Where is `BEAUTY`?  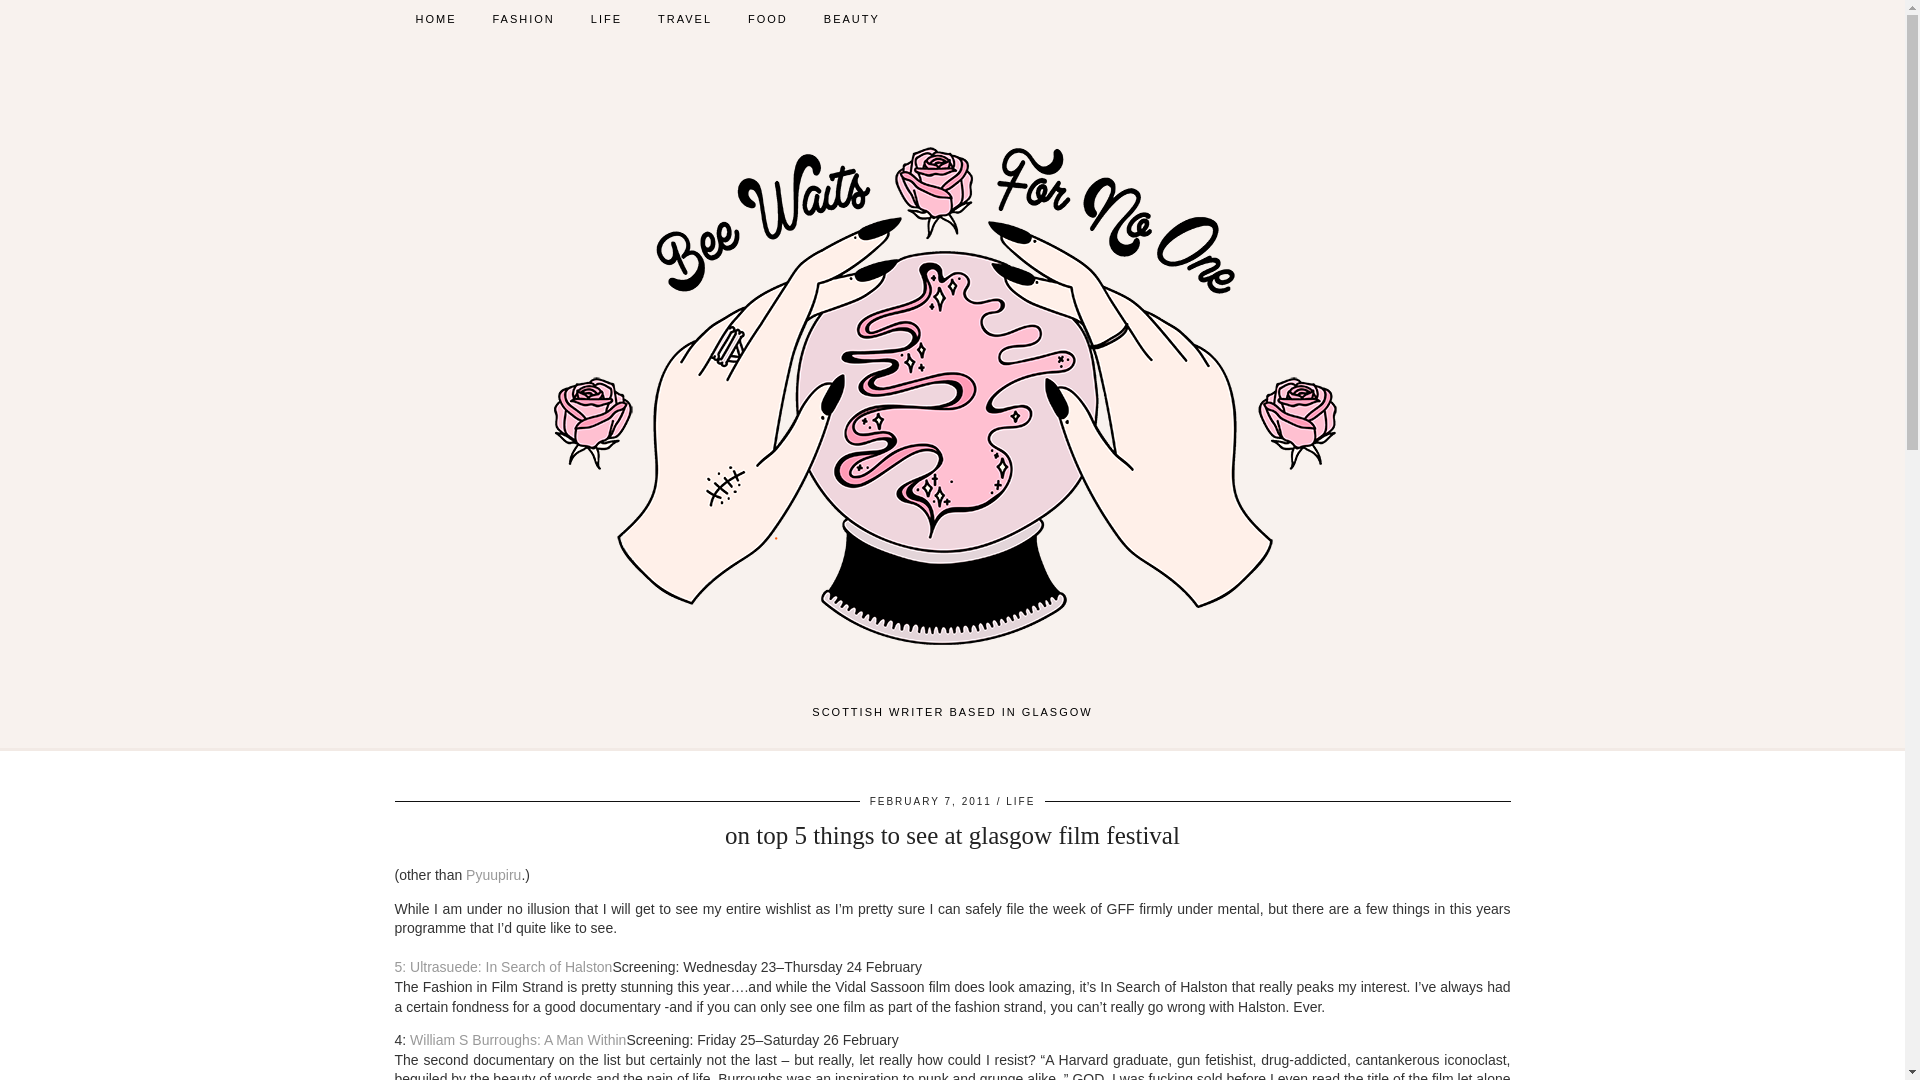 BEAUTY is located at coordinates (852, 18).